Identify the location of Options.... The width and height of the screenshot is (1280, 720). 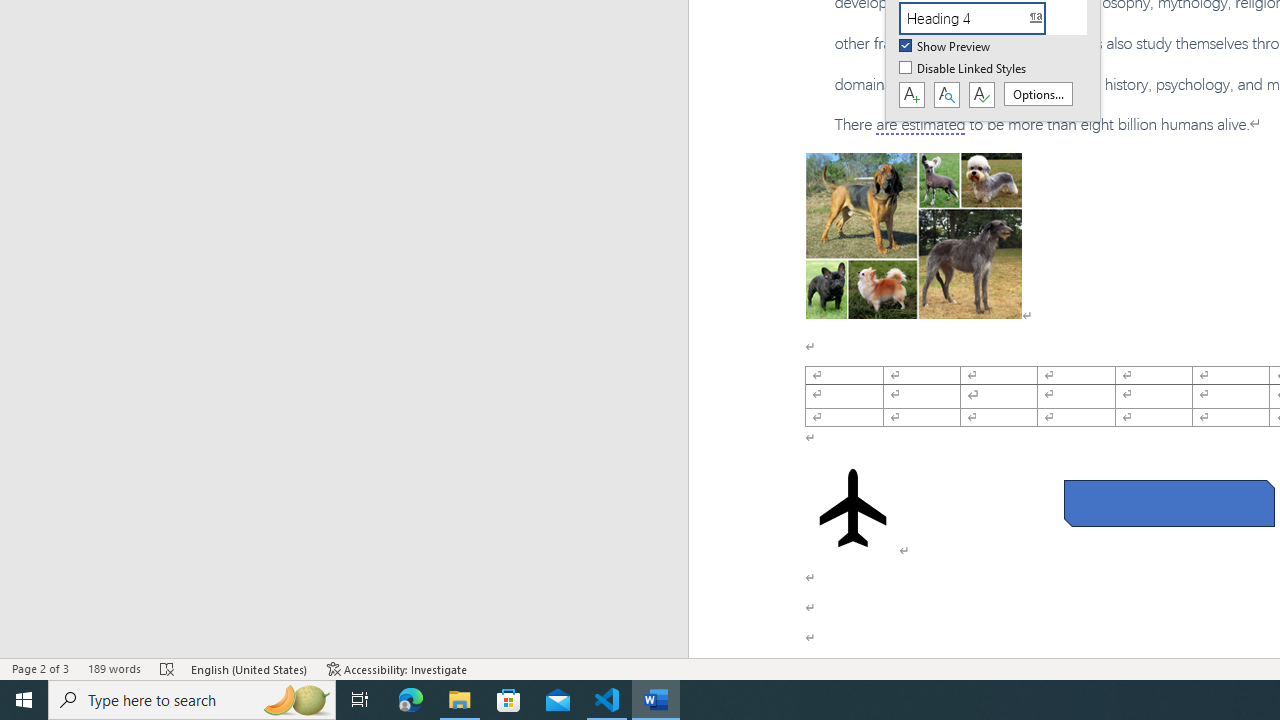
(1038, 94).